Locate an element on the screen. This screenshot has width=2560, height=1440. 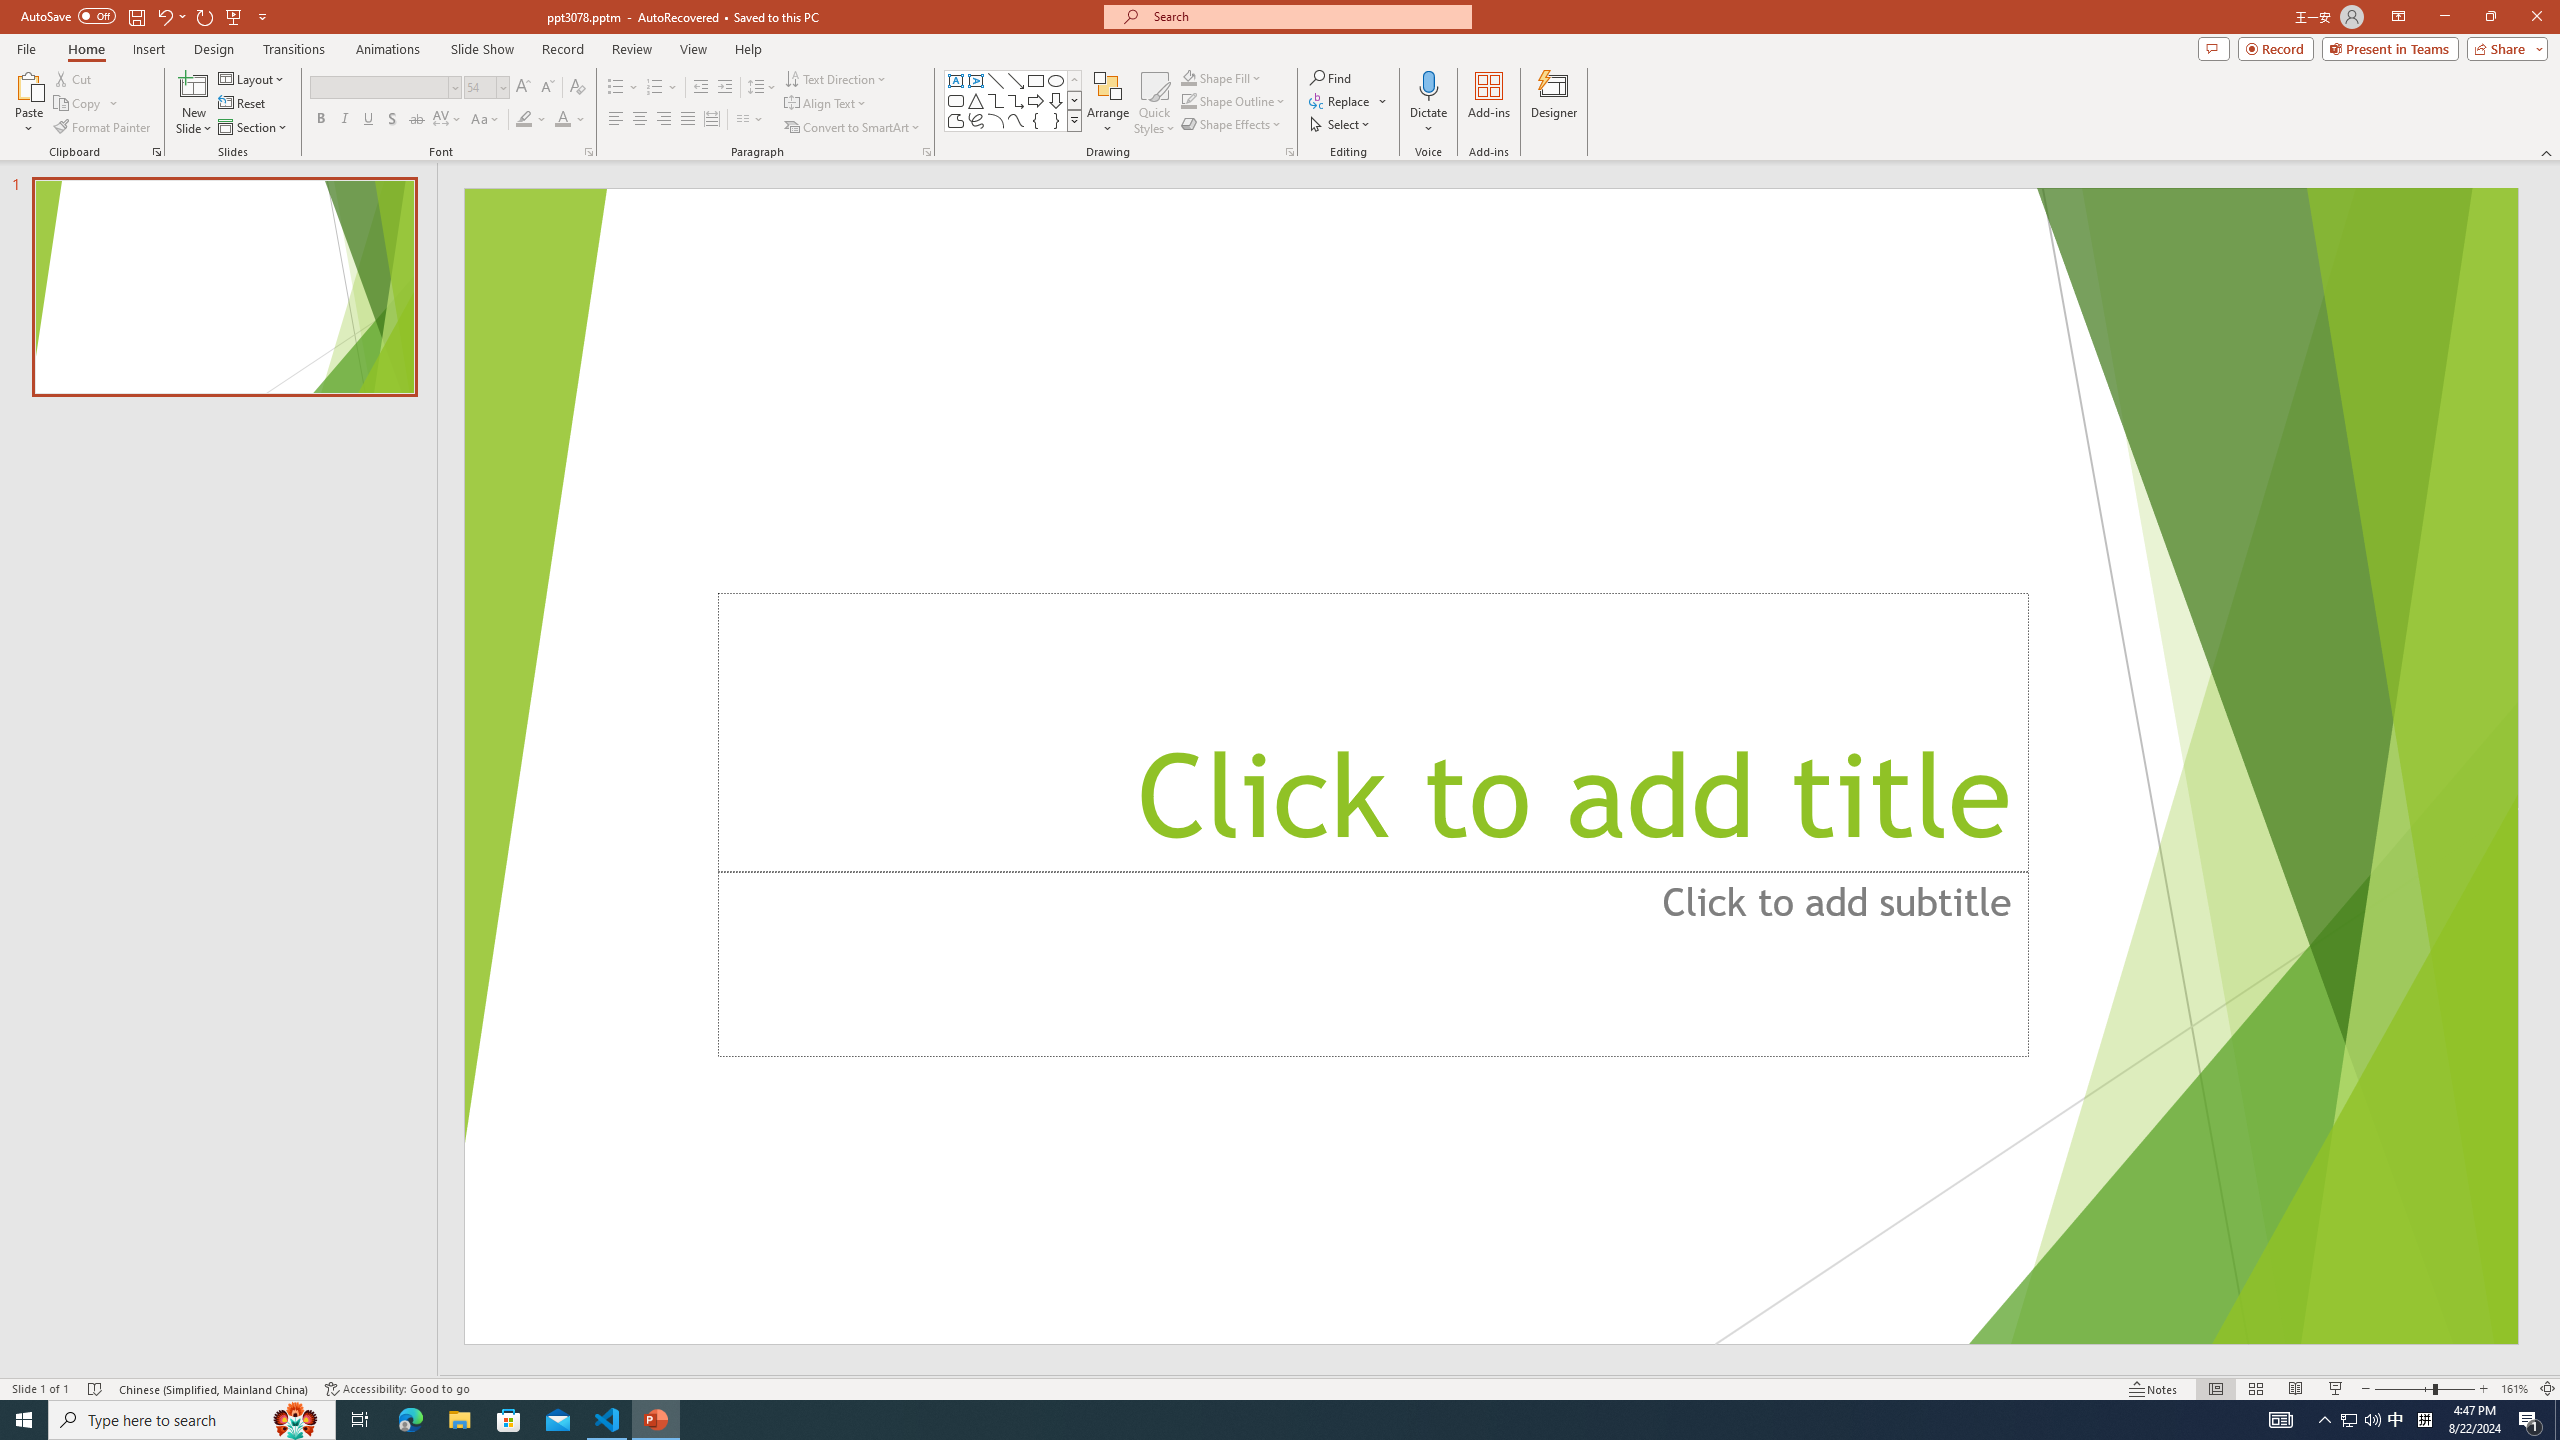
Reset is located at coordinates (243, 104).